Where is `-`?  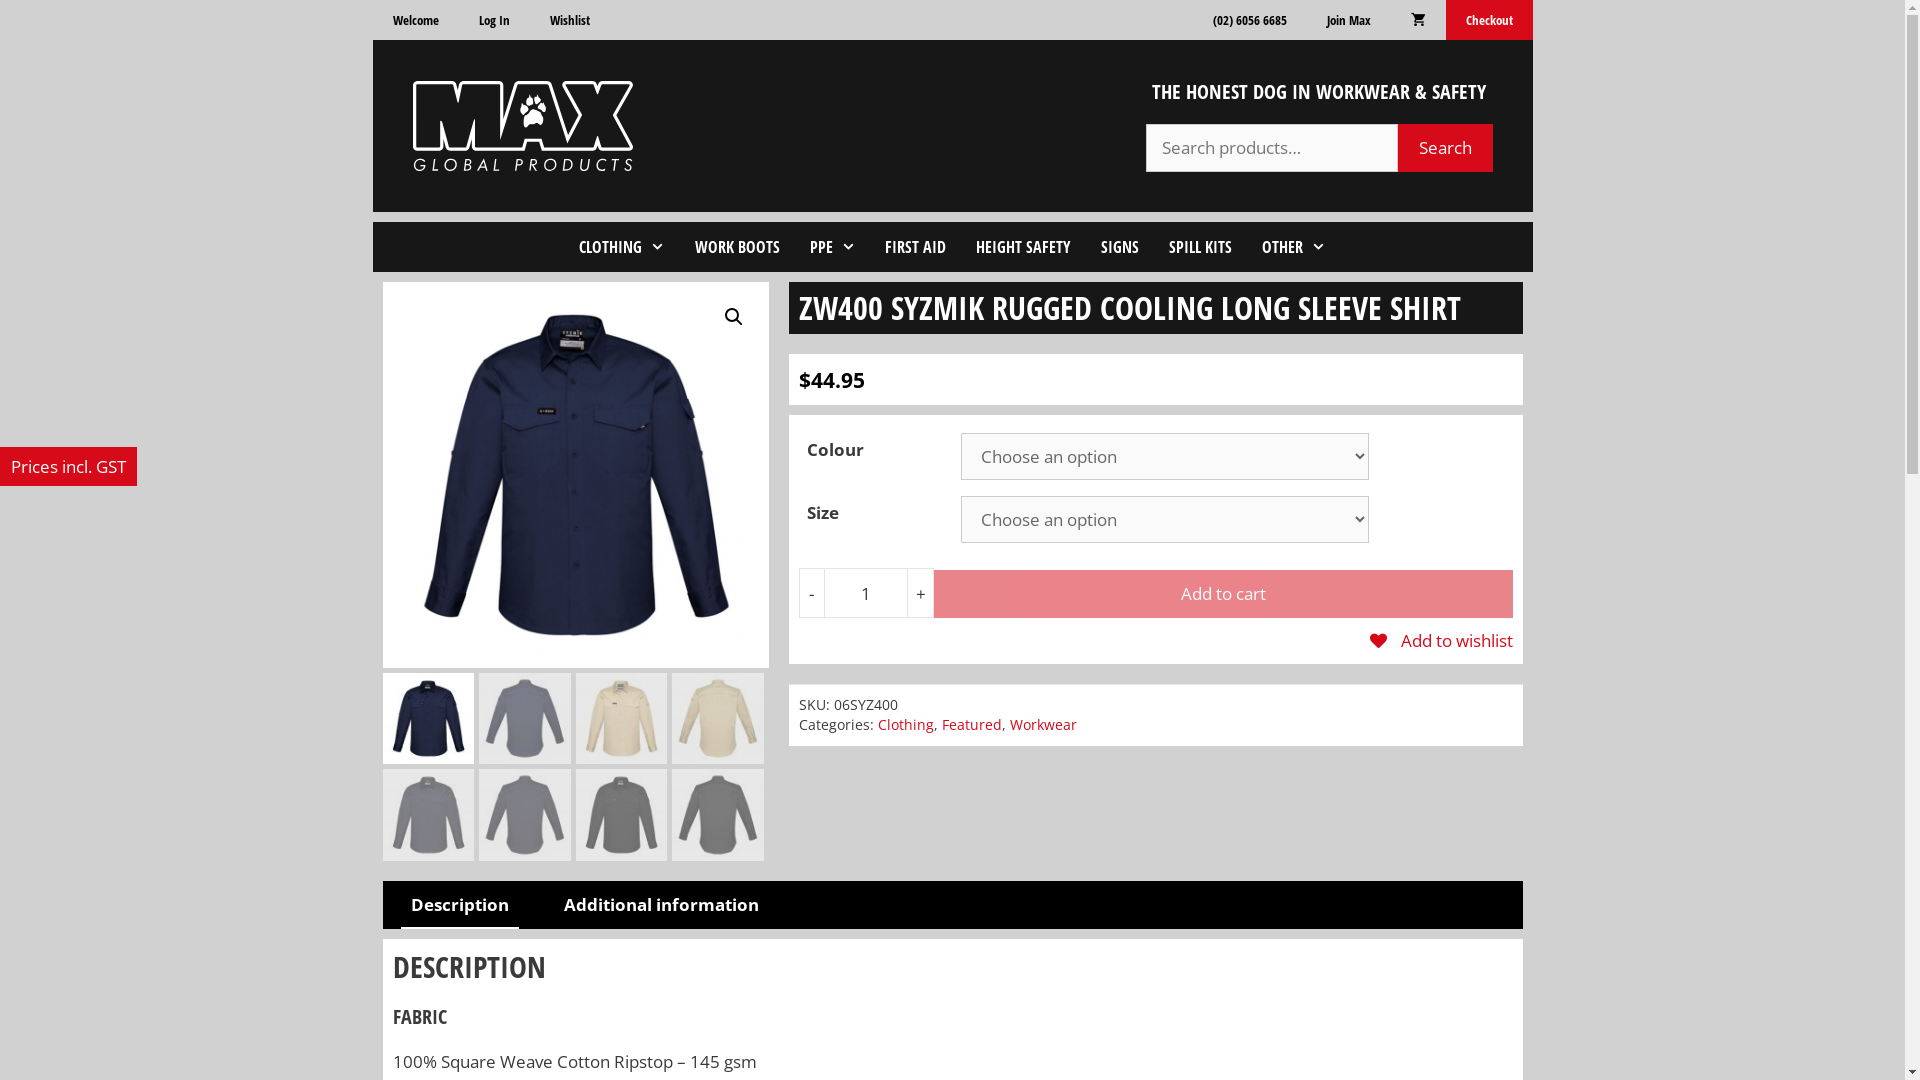
- is located at coordinates (811, 593).